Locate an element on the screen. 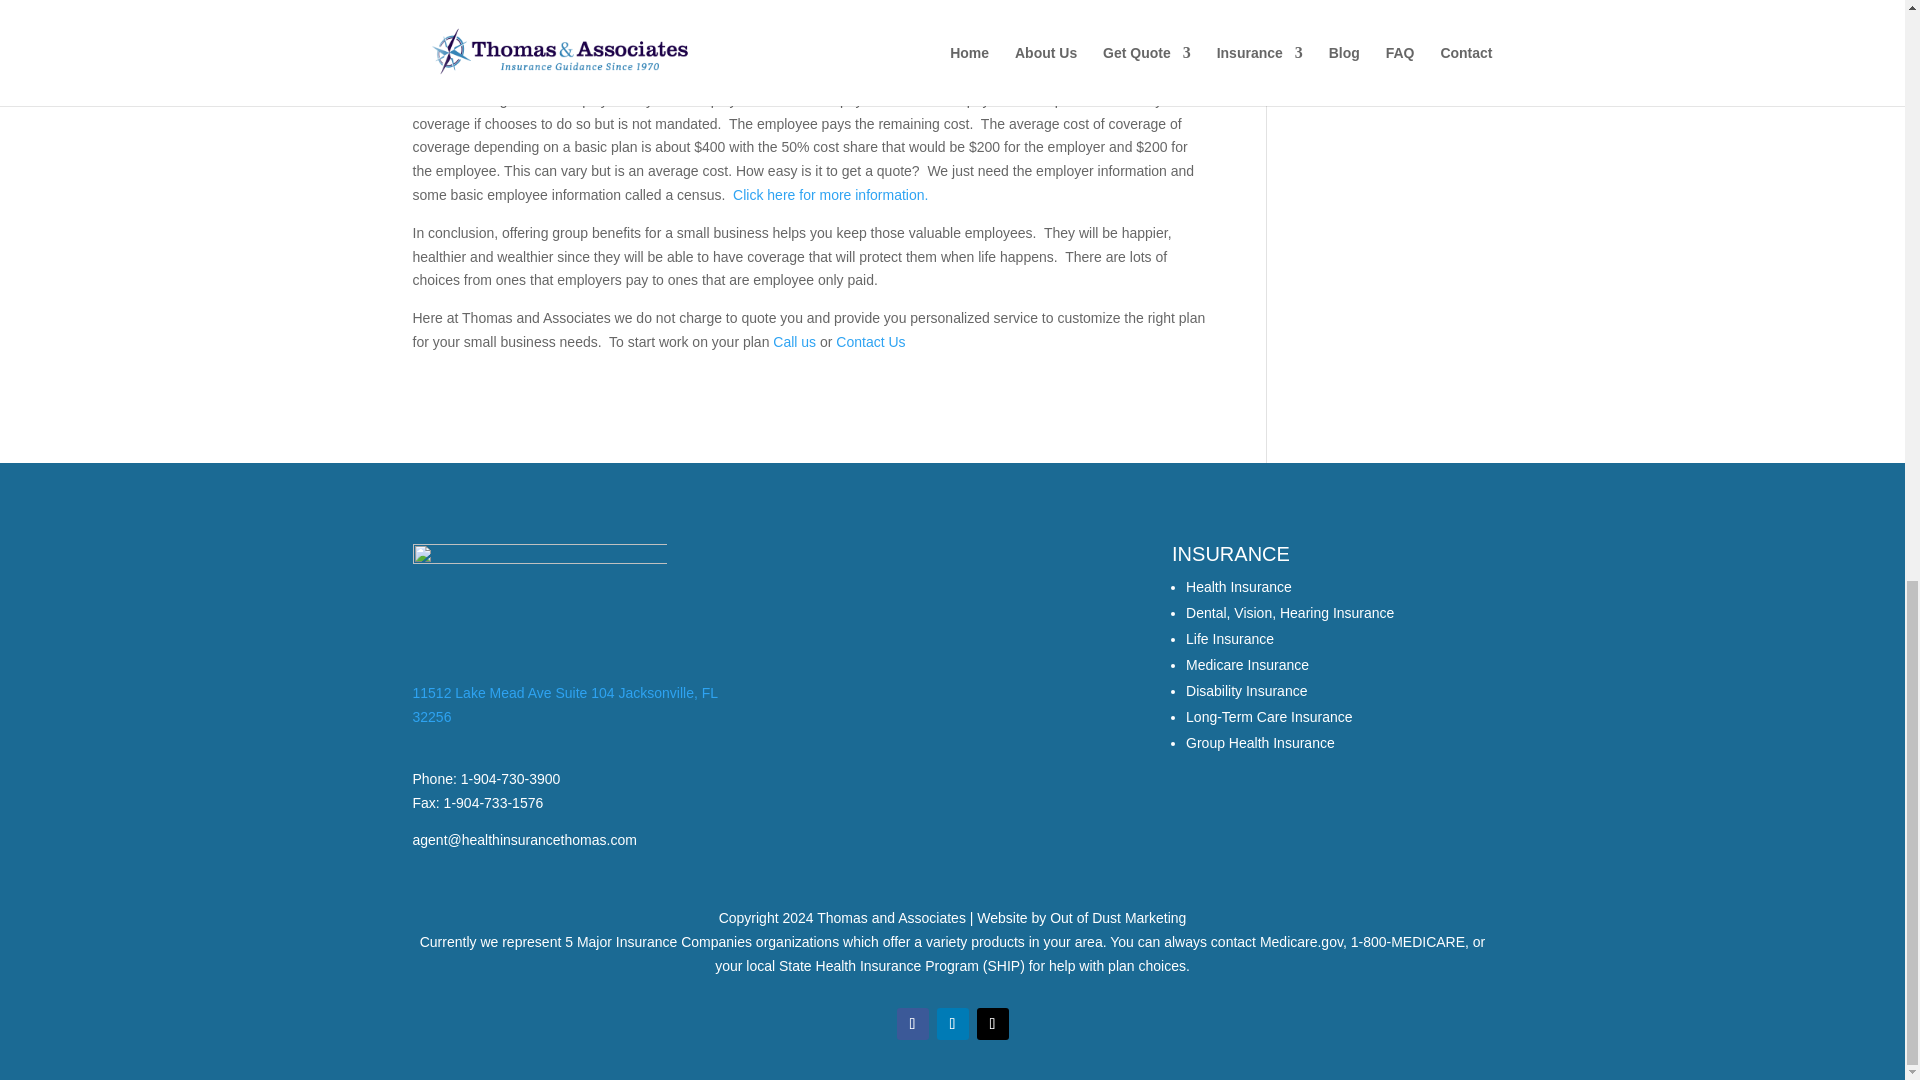  Follow on LinkedIn is located at coordinates (952, 1024).